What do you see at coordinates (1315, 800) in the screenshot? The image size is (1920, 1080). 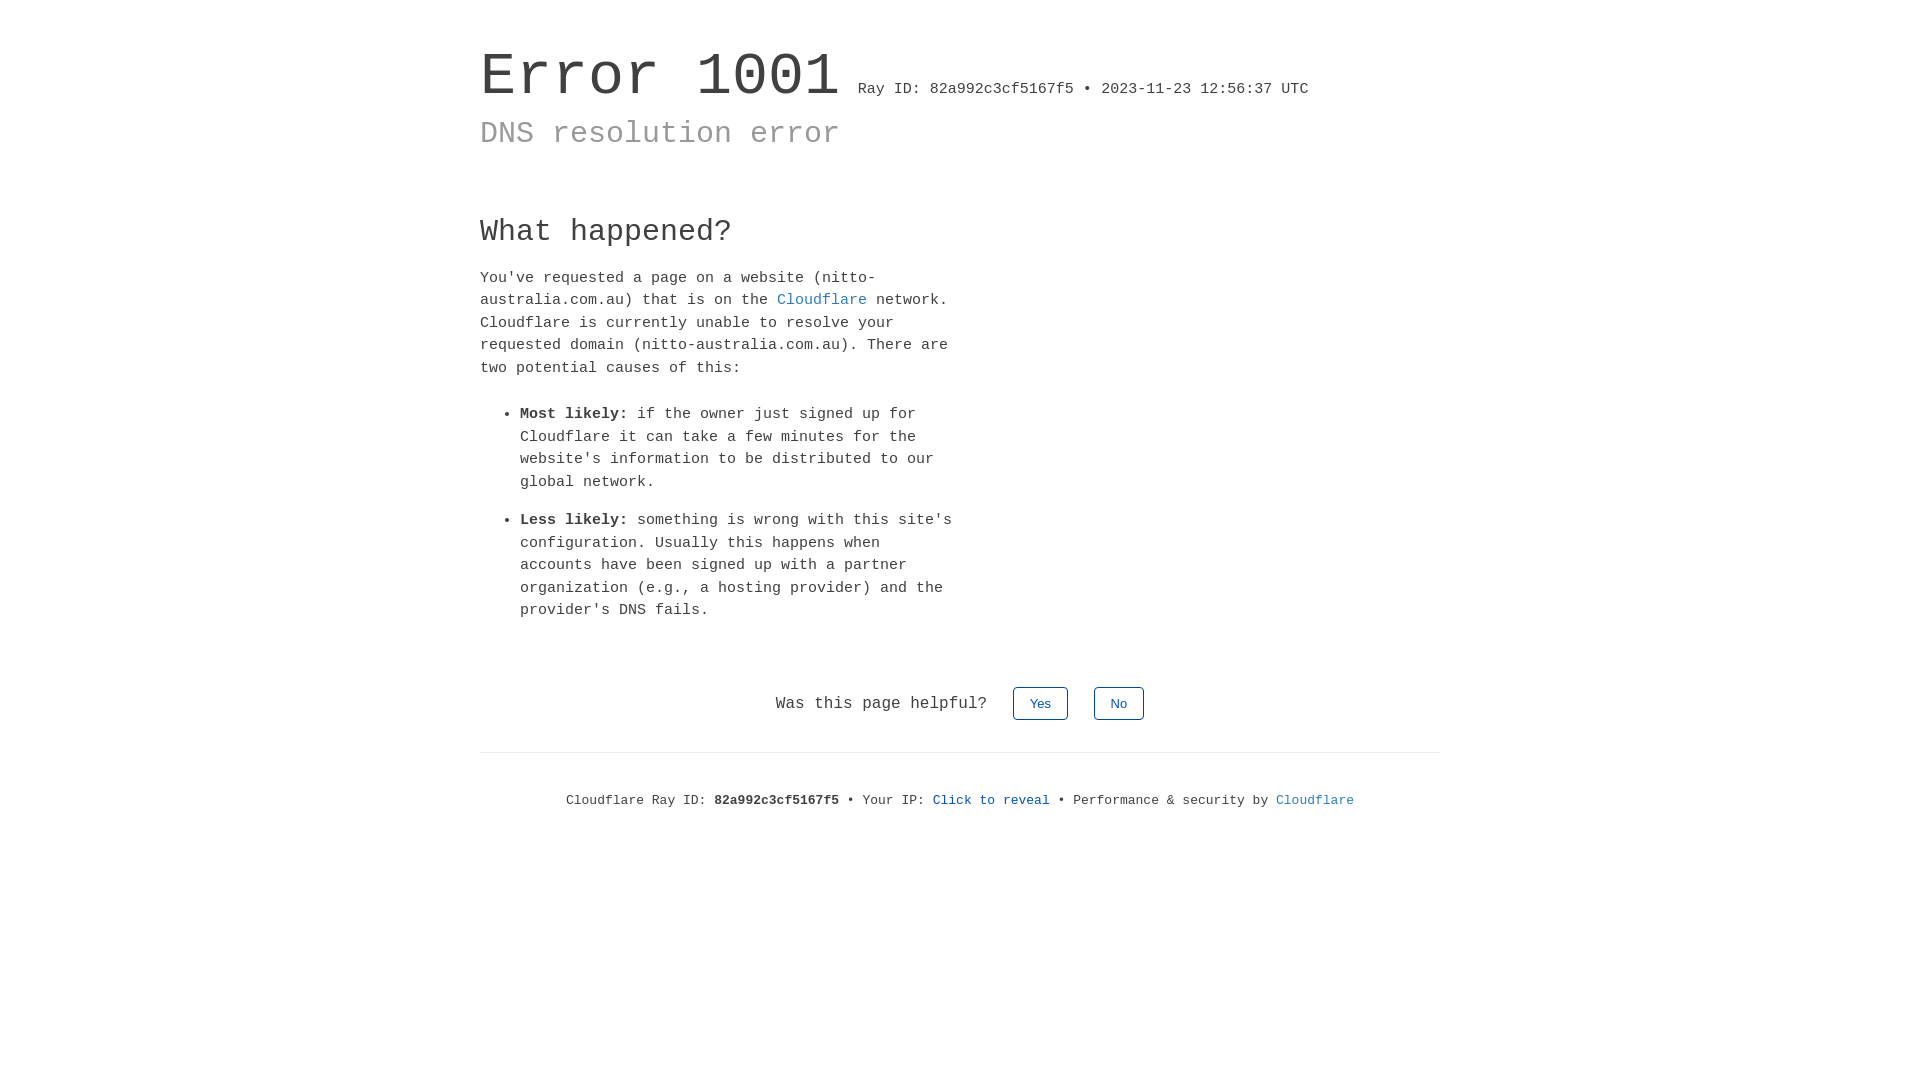 I see `Cloudflare` at bounding box center [1315, 800].